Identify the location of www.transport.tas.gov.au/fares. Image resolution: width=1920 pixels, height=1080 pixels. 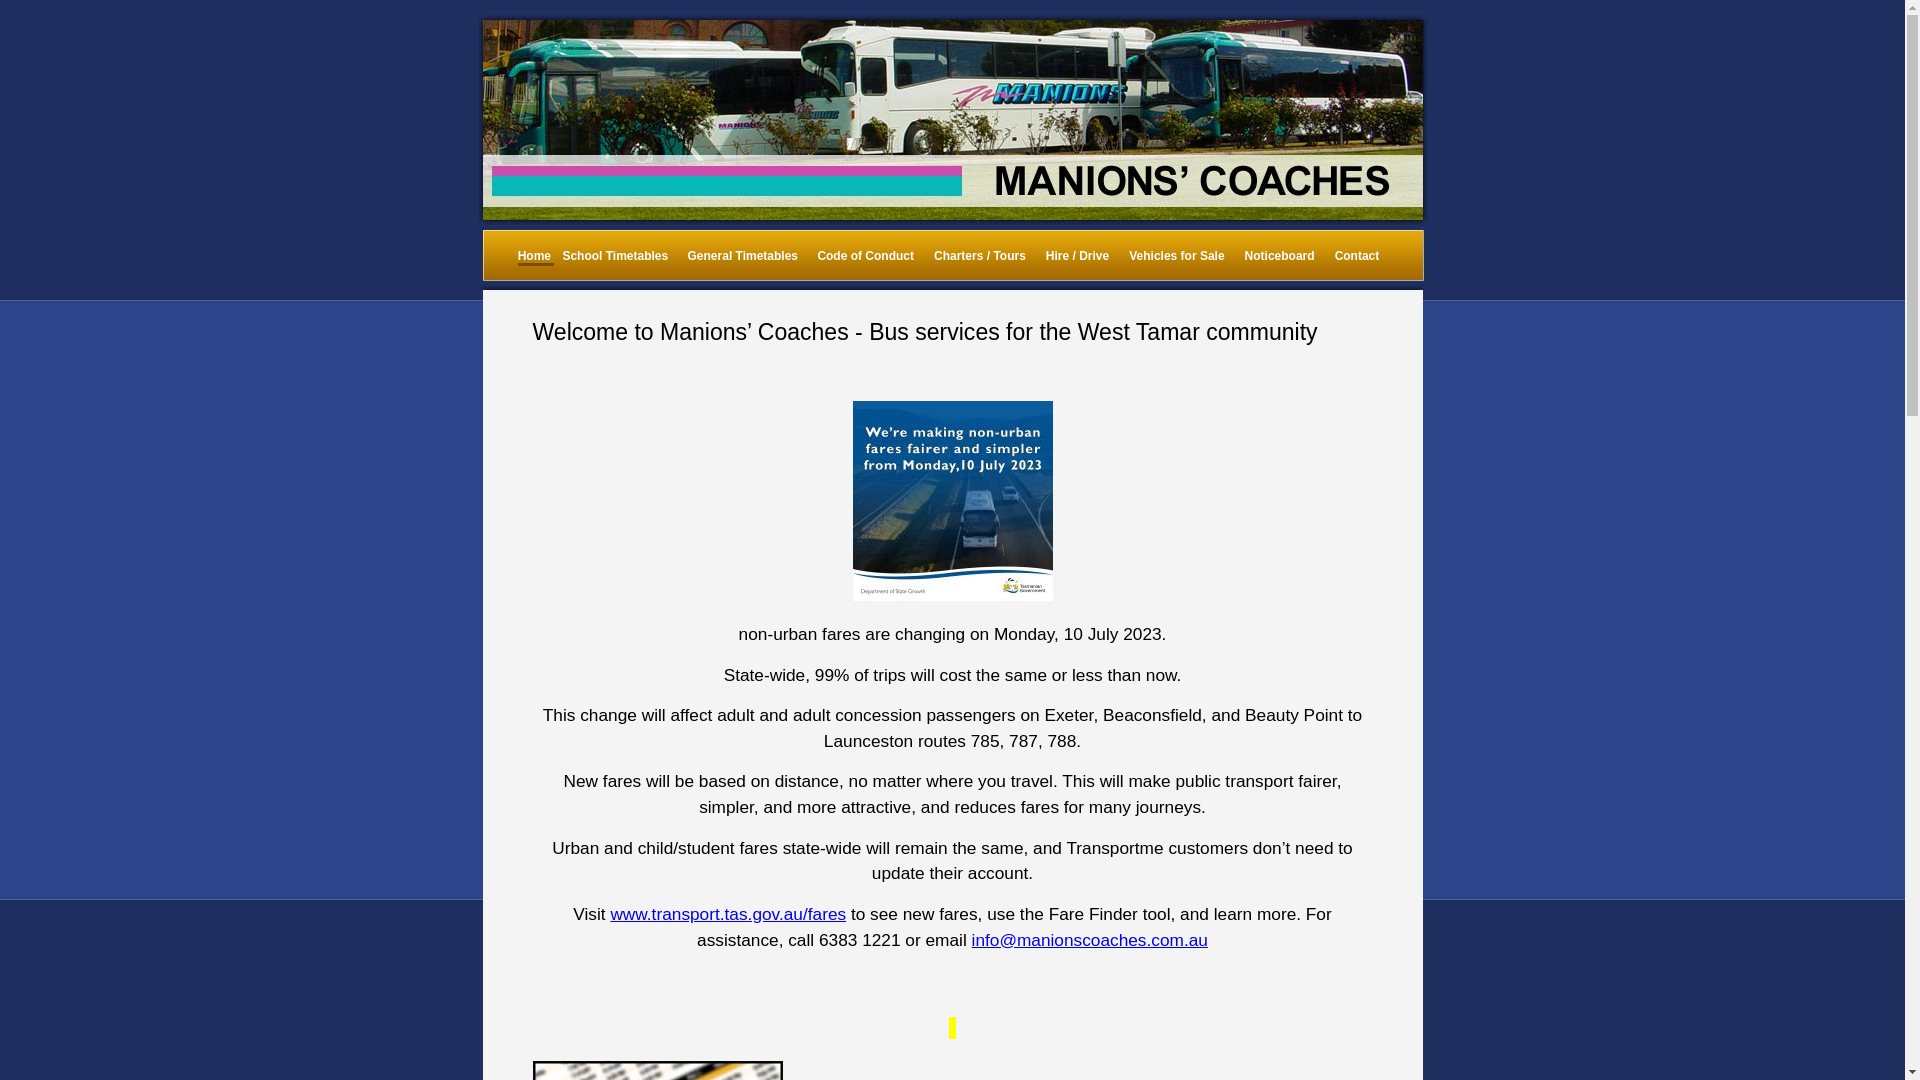
(728, 914).